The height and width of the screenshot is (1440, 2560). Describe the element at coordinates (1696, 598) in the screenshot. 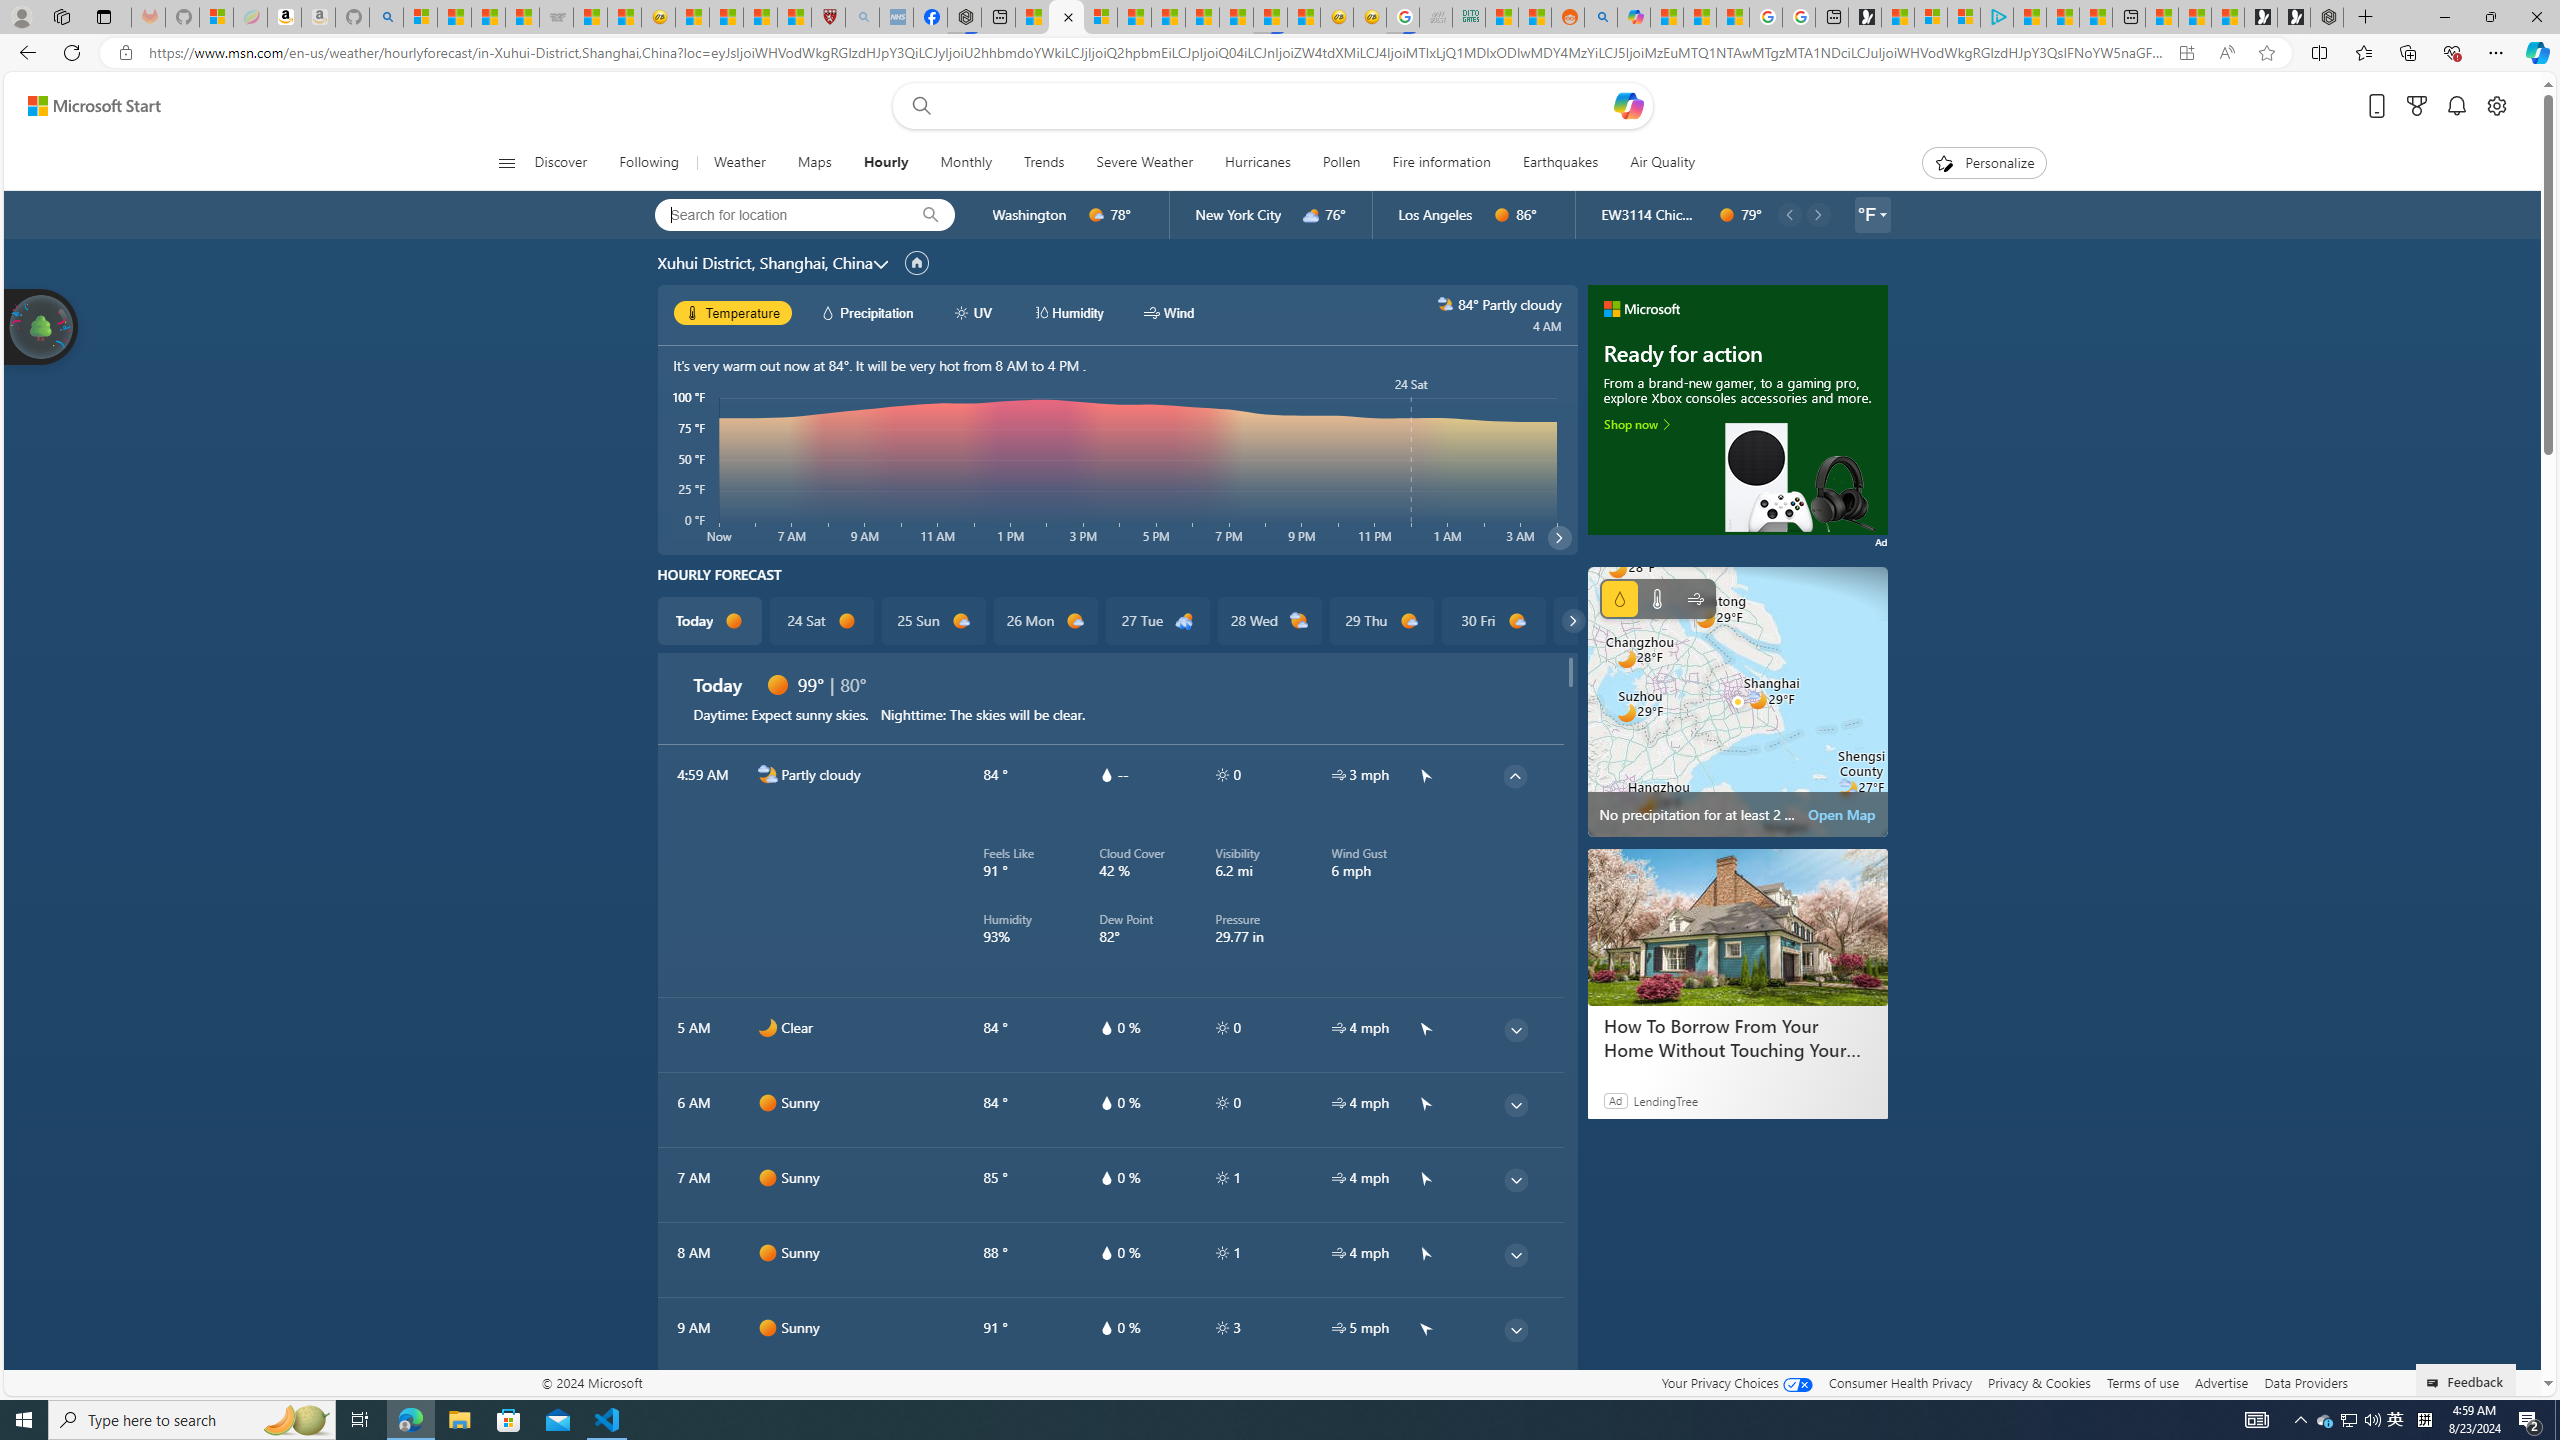

I see `Wind` at that location.